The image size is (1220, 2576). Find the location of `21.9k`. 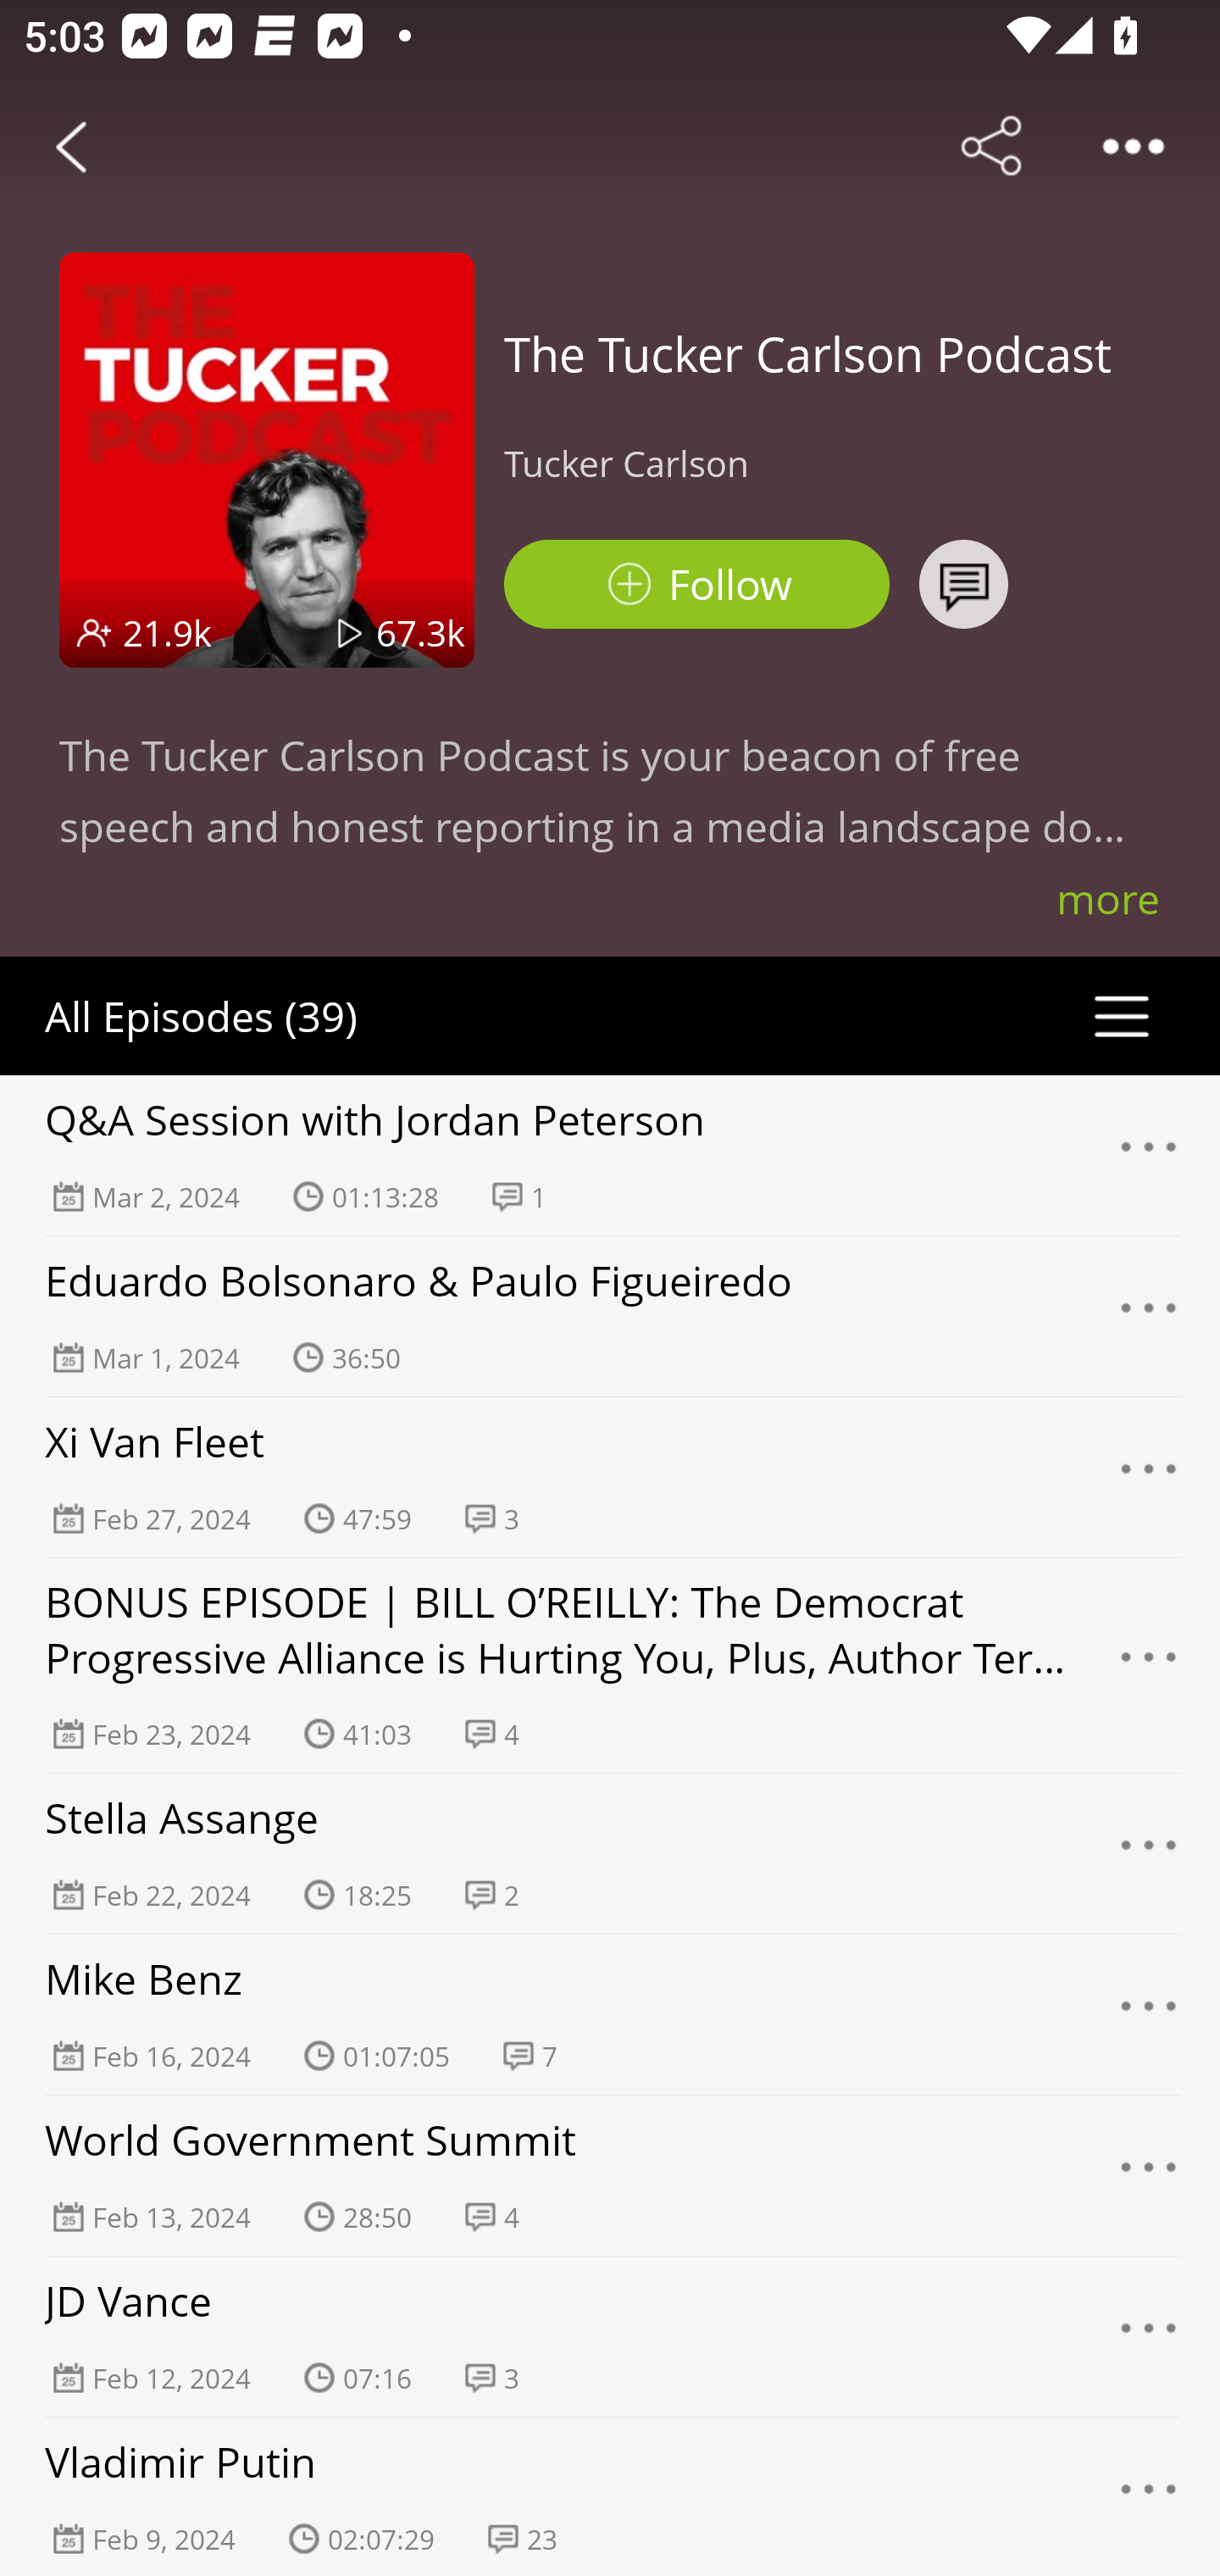

21.9k is located at coordinates (168, 632).